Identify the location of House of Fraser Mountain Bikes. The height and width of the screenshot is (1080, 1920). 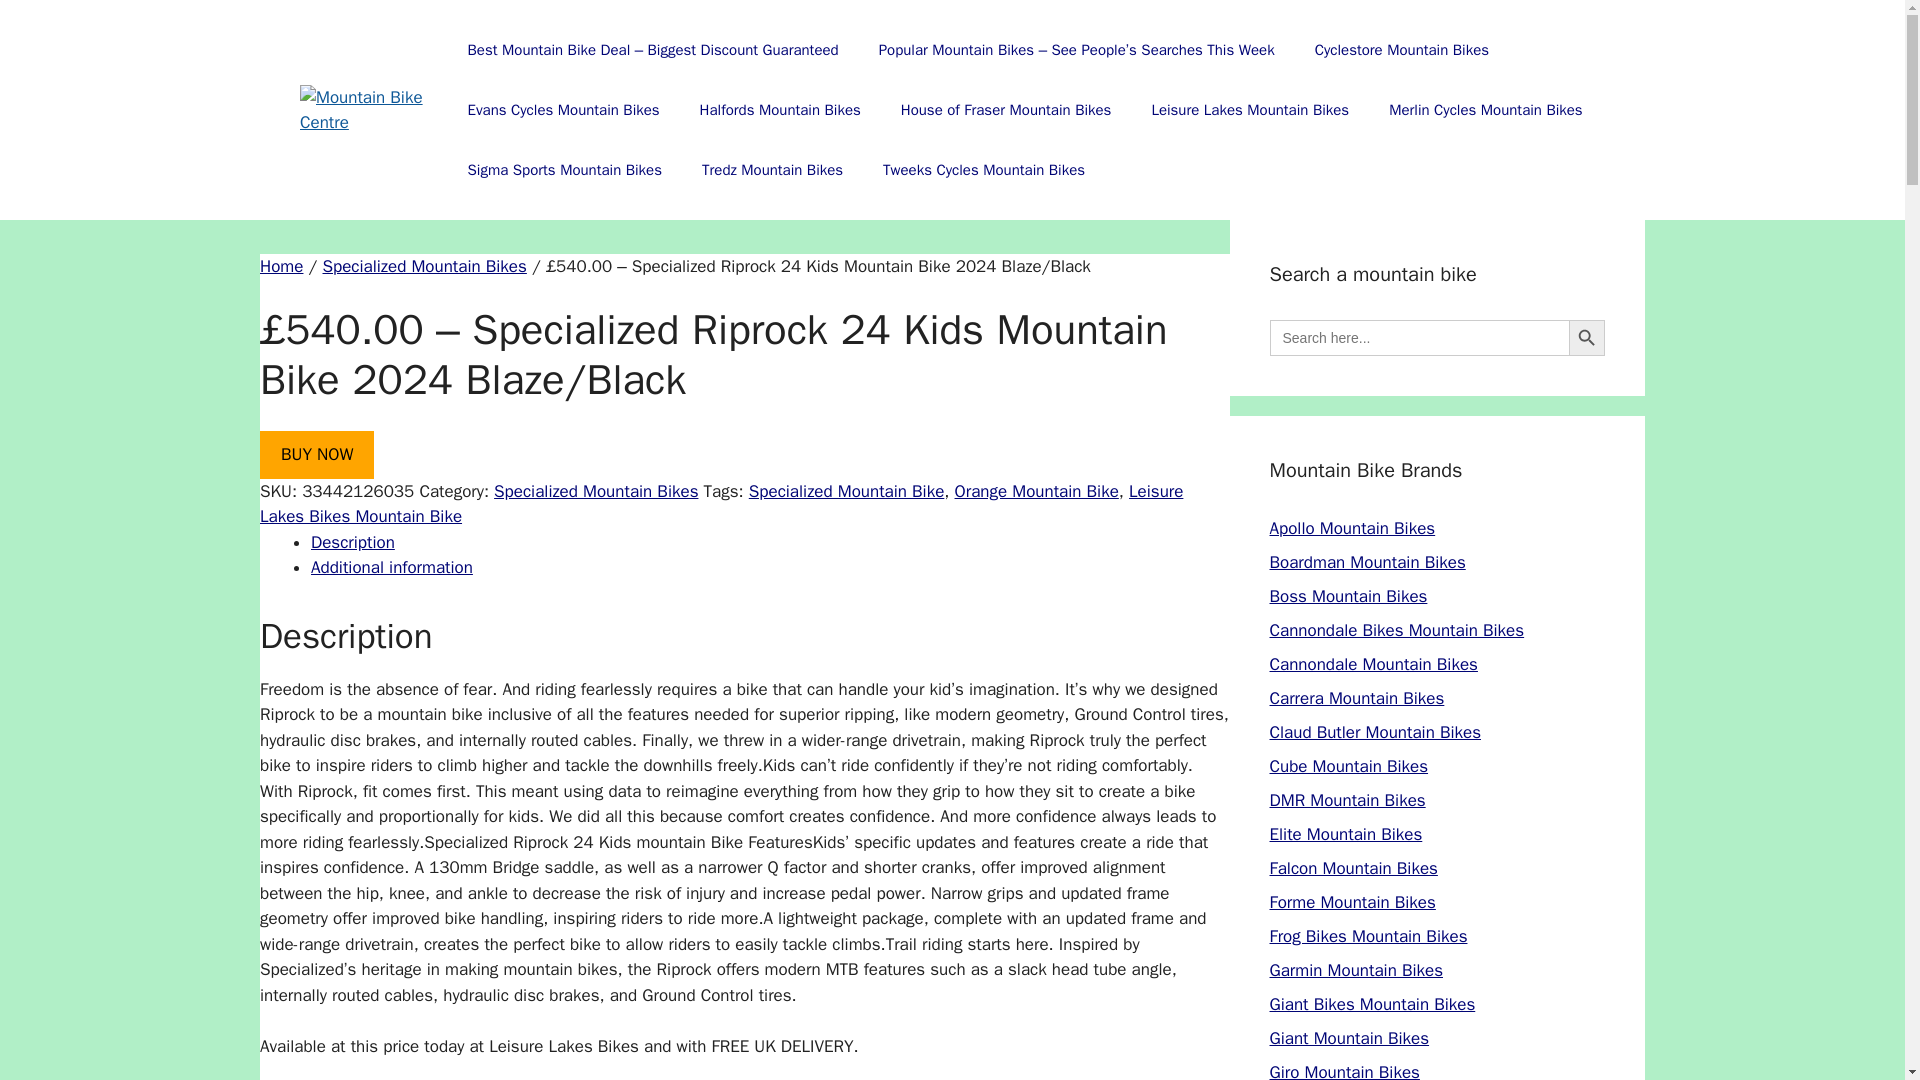
(1006, 110).